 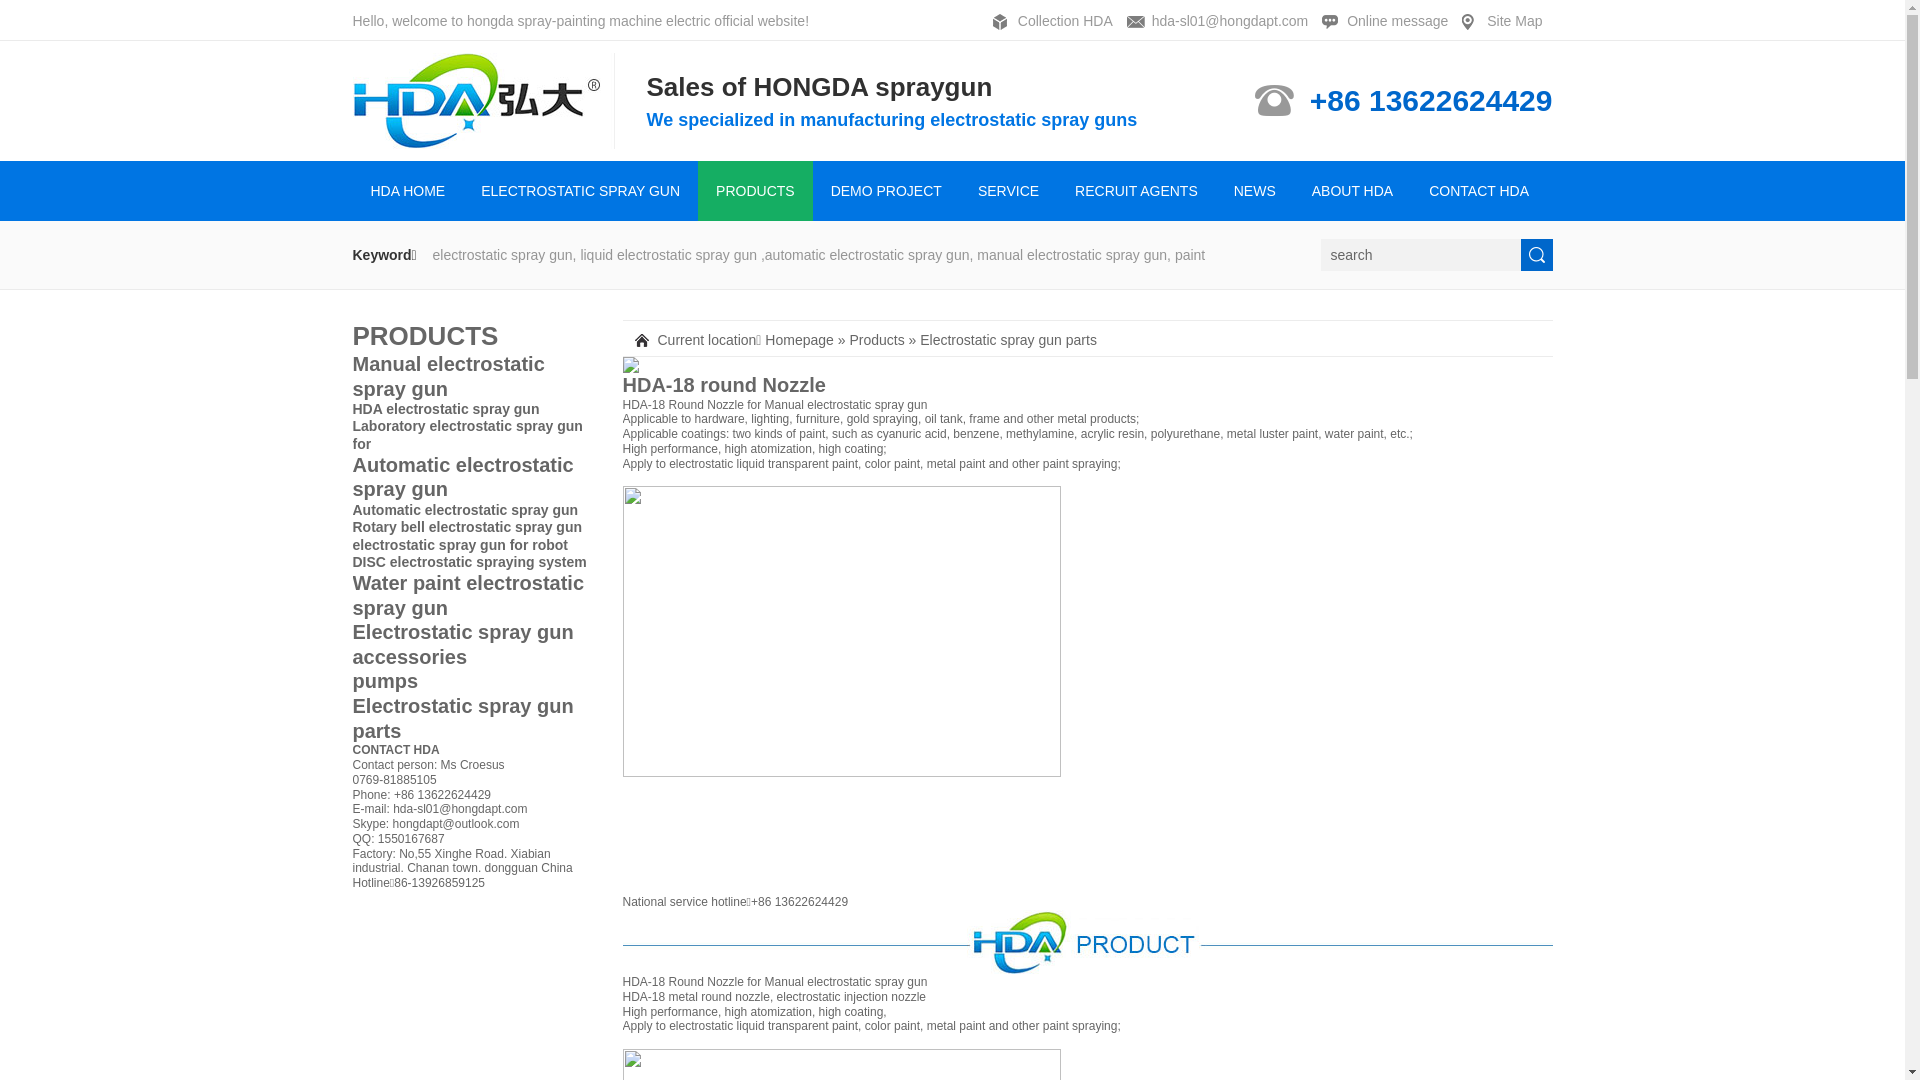 I want to click on HONGDA SPRAYING ELECTROMECHANICAL CO.,LTD, so click(x=484, y=101).